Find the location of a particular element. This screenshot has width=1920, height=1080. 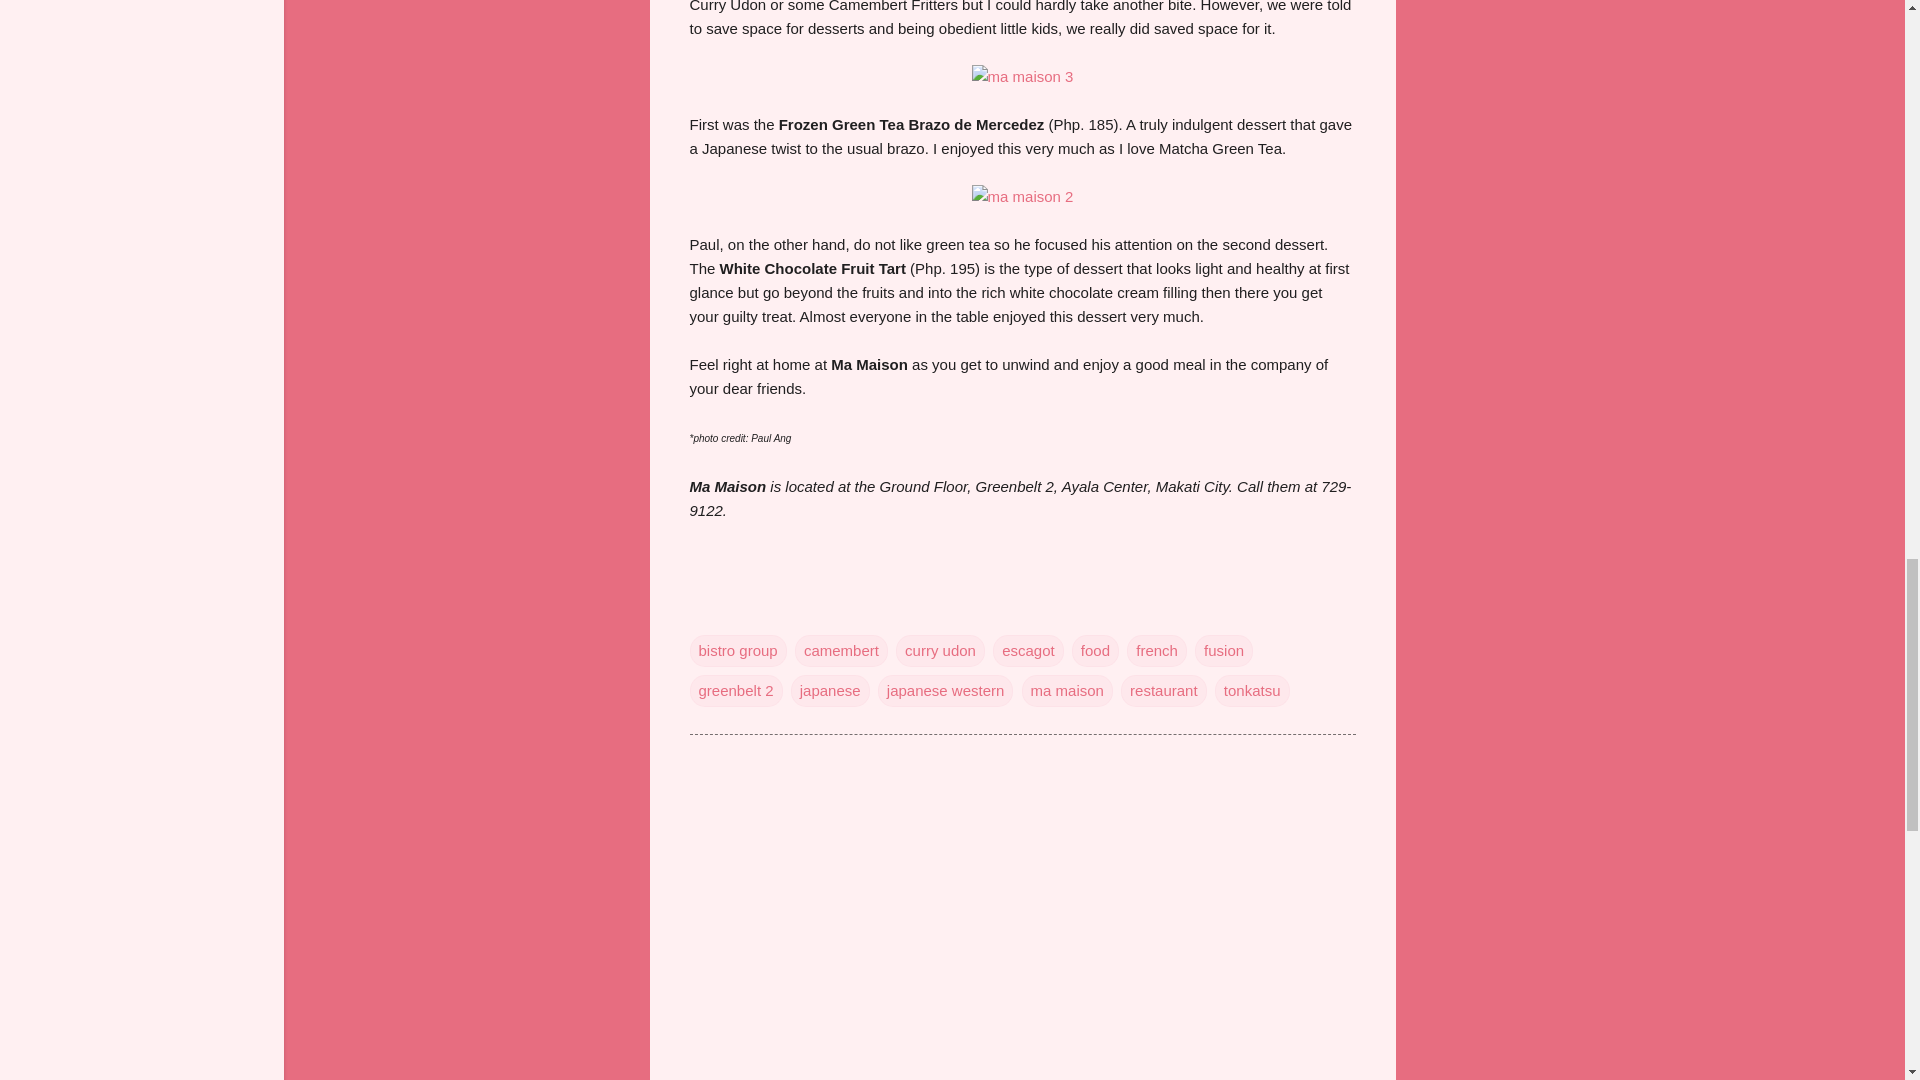

food is located at coordinates (1095, 650).